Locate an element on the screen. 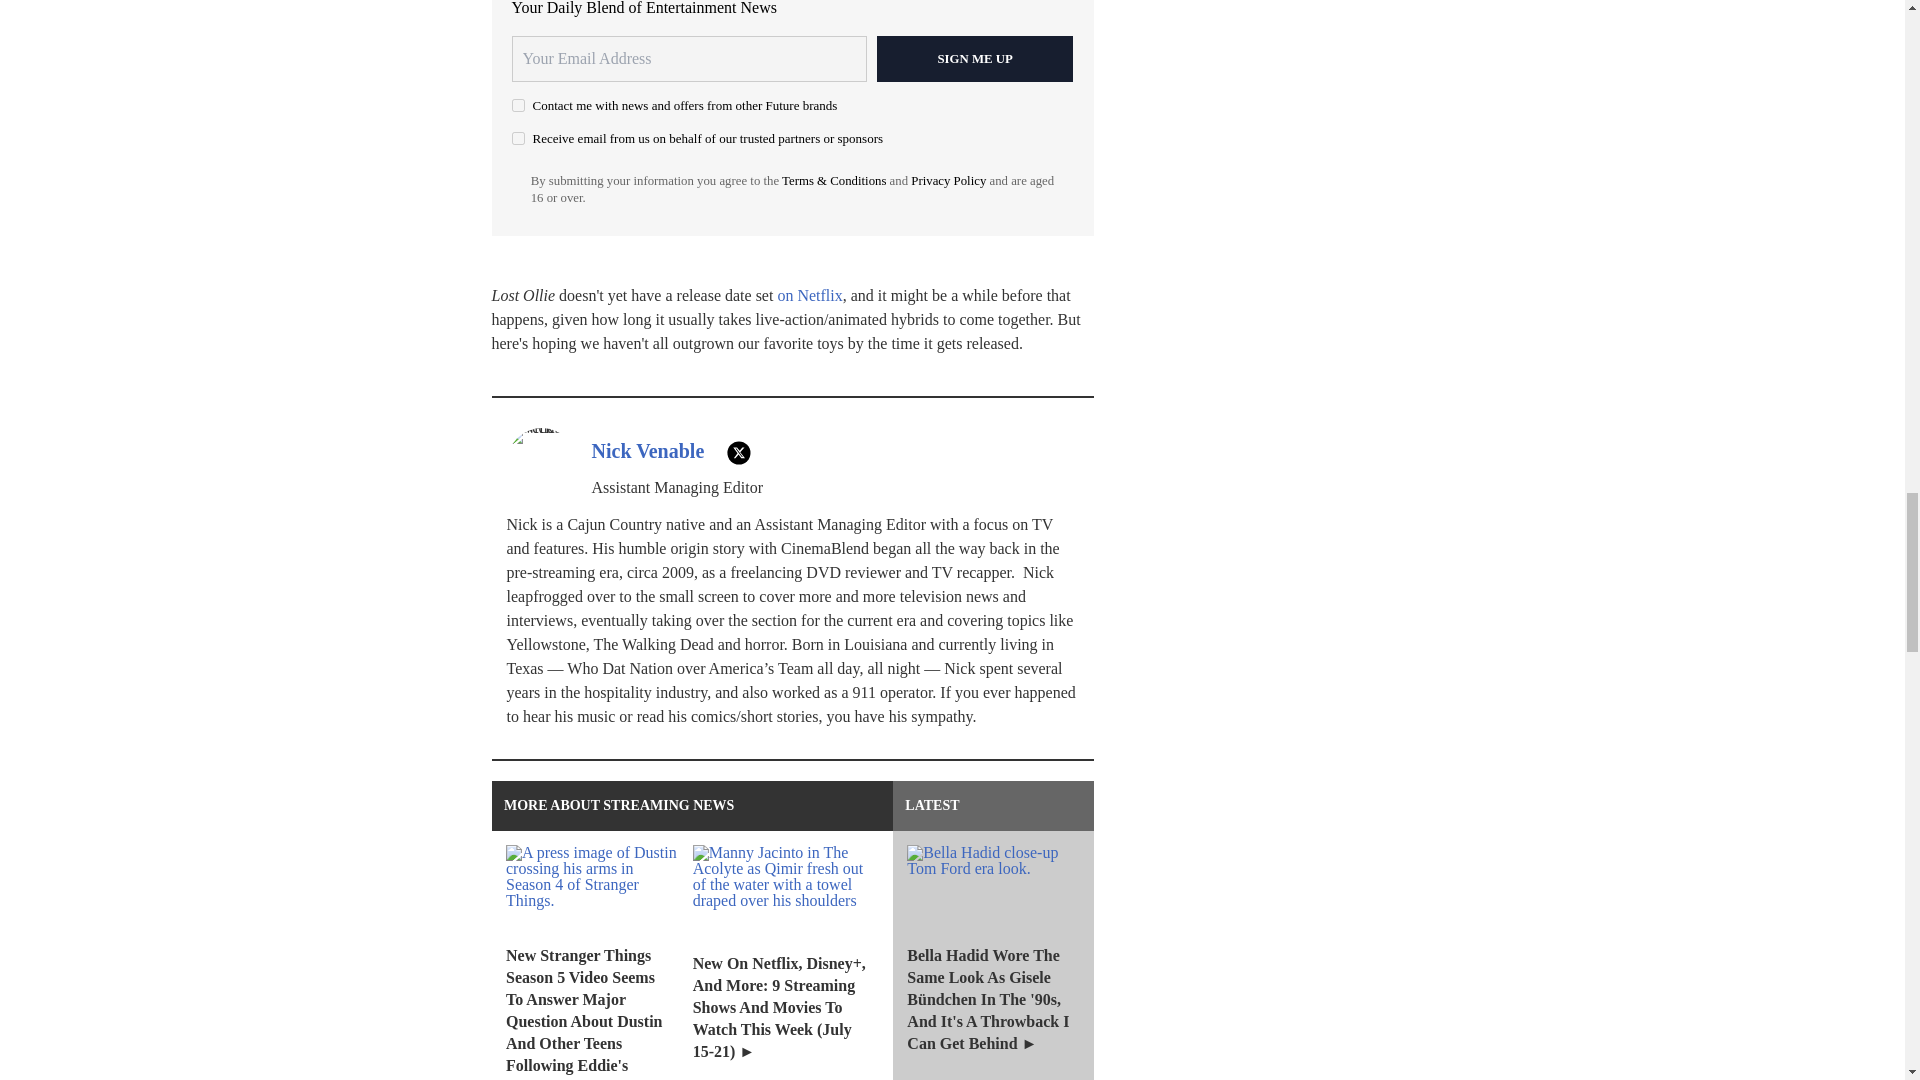  on is located at coordinates (518, 106).